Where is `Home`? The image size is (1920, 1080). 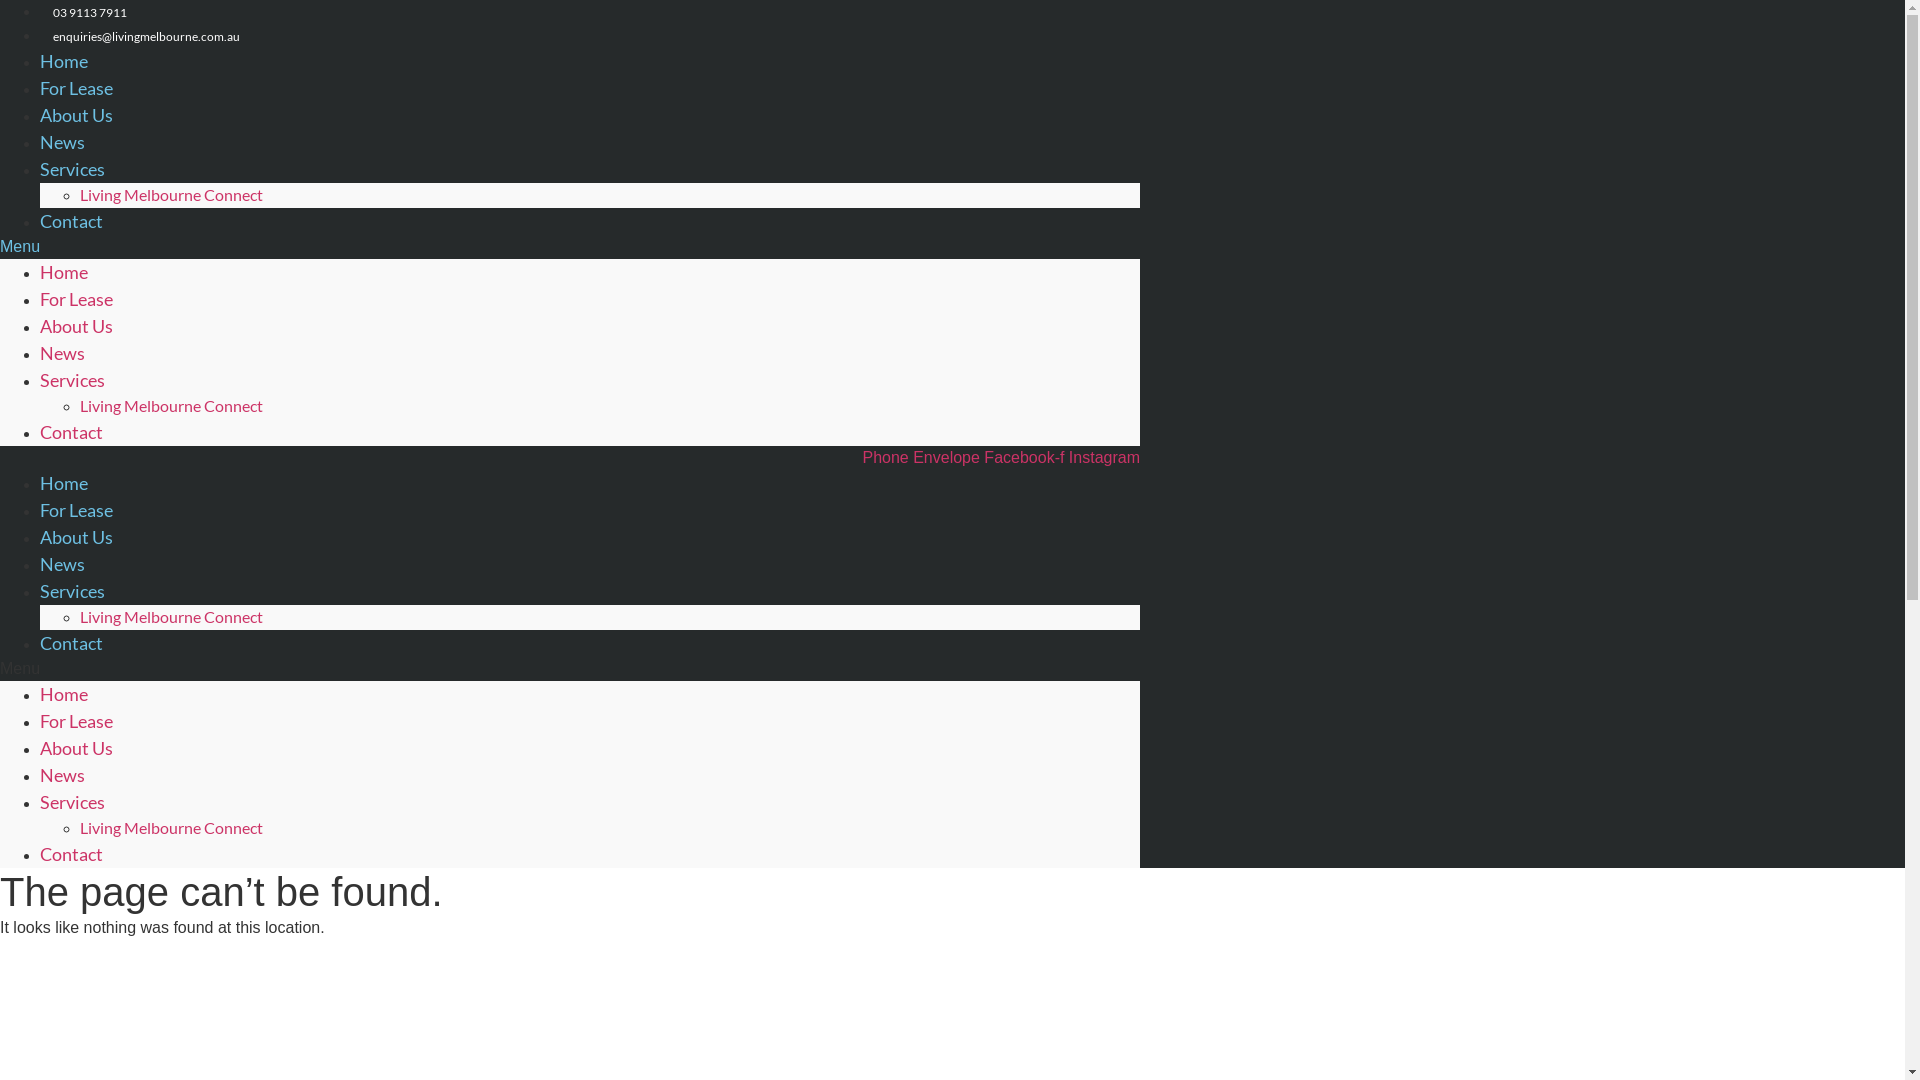
Home is located at coordinates (64, 483).